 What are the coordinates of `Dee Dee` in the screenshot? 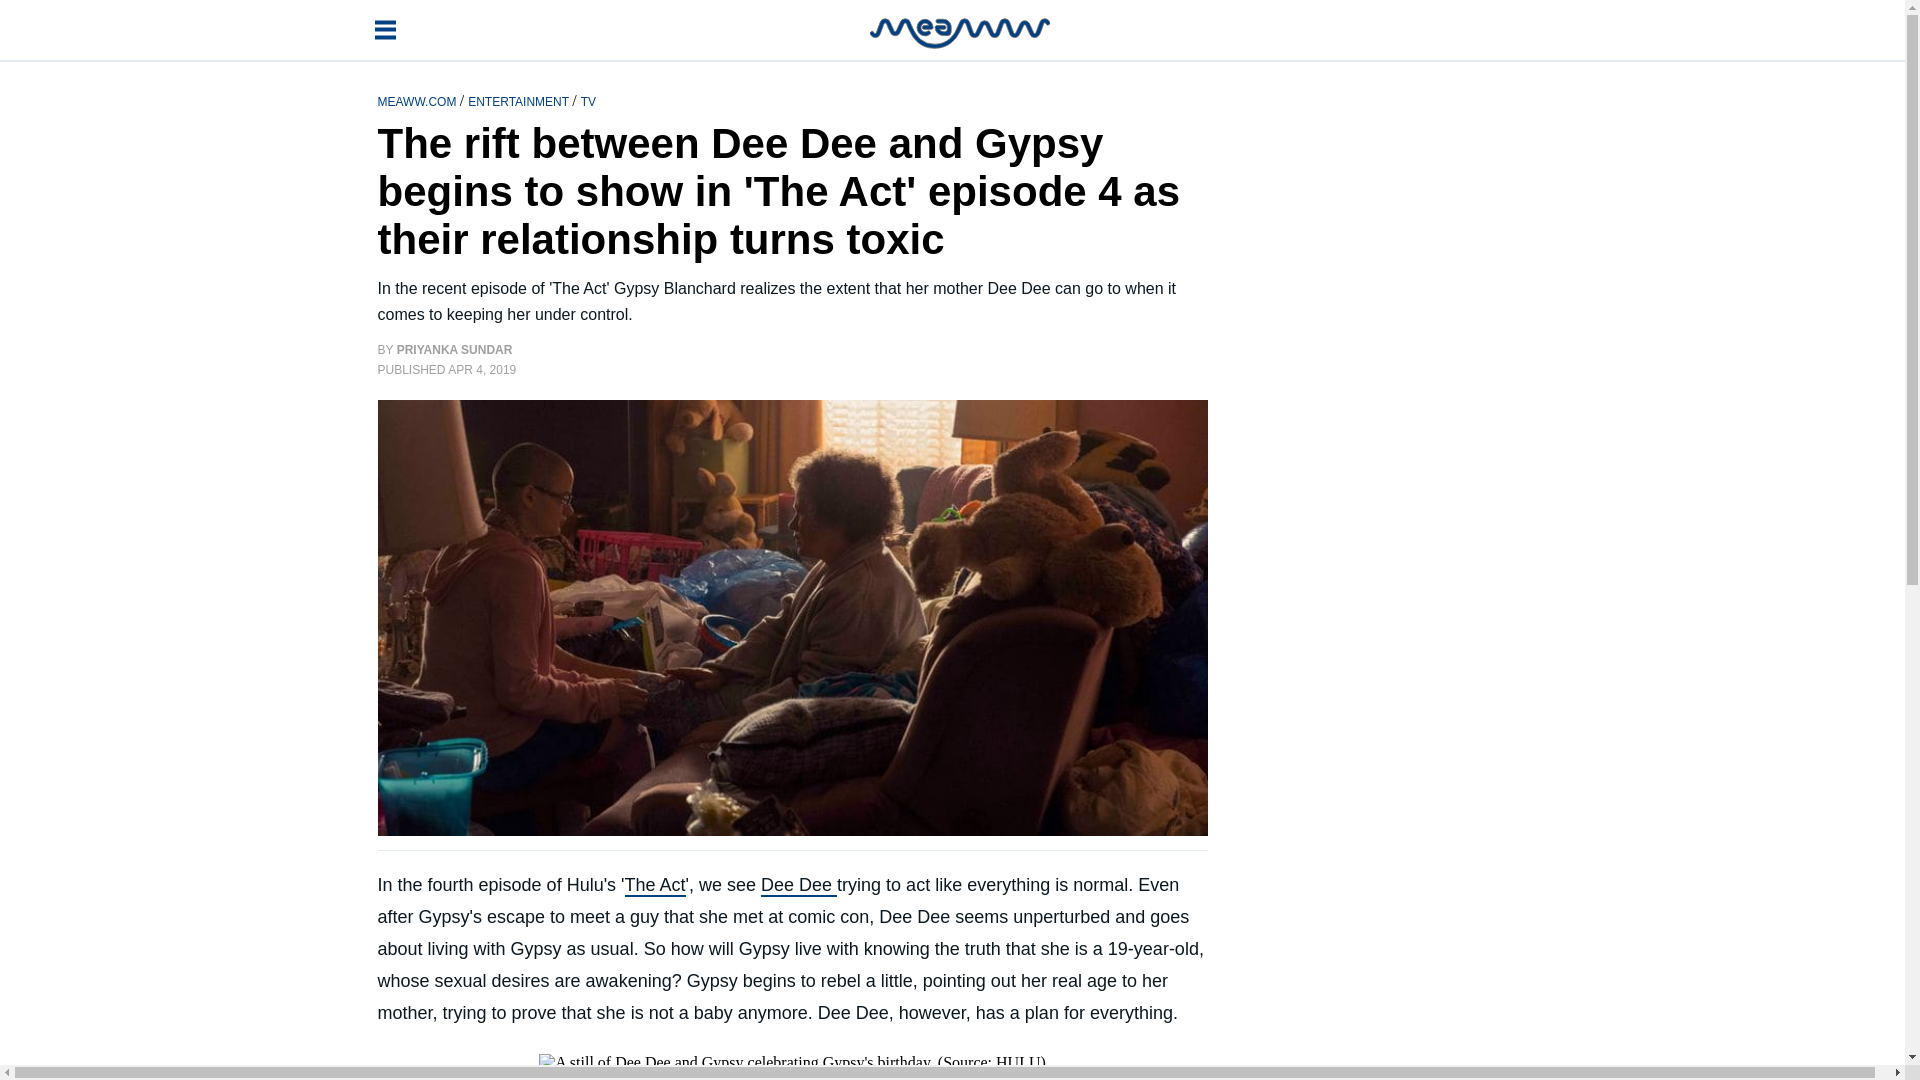 It's located at (798, 886).